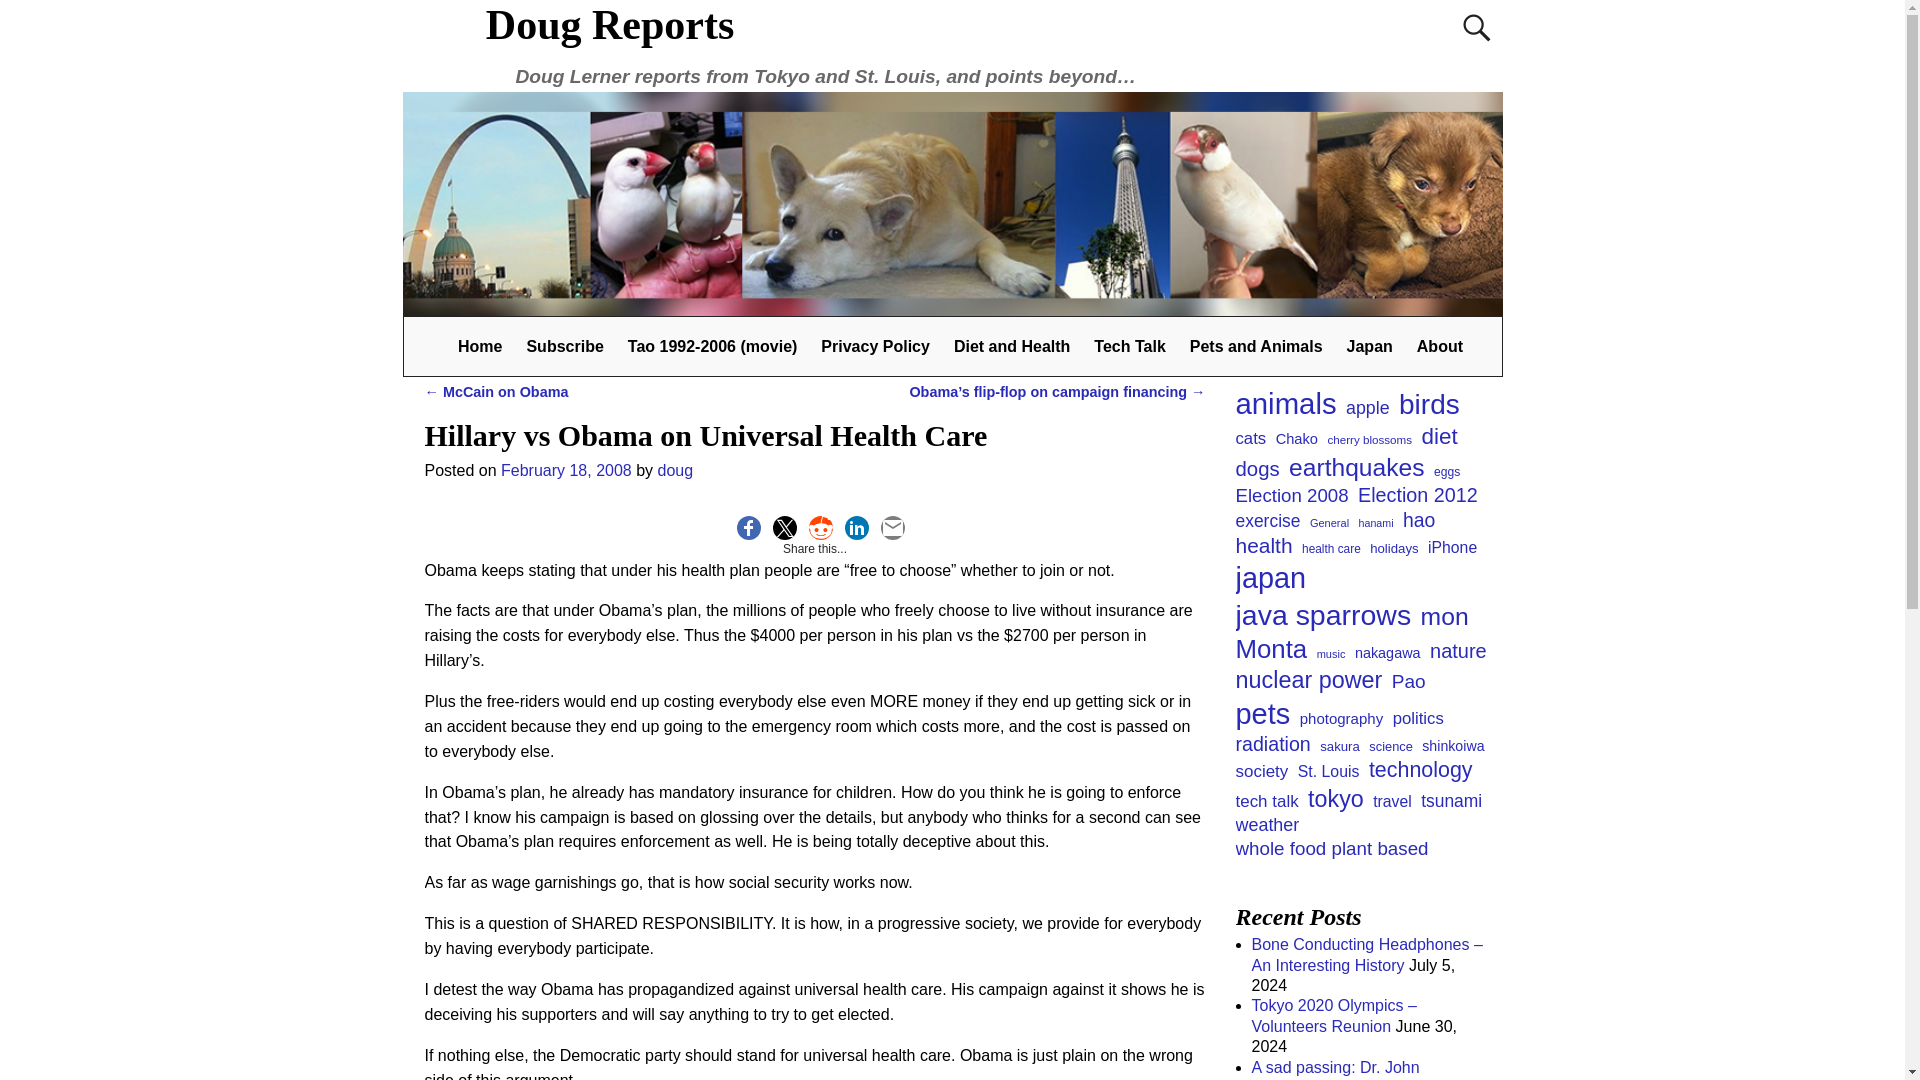 The height and width of the screenshot is (1080, 1920). What do you see at coordinates (1012, 346) in the screenshot?
I see `Diet and Health` at bounding box center [1012, 346].